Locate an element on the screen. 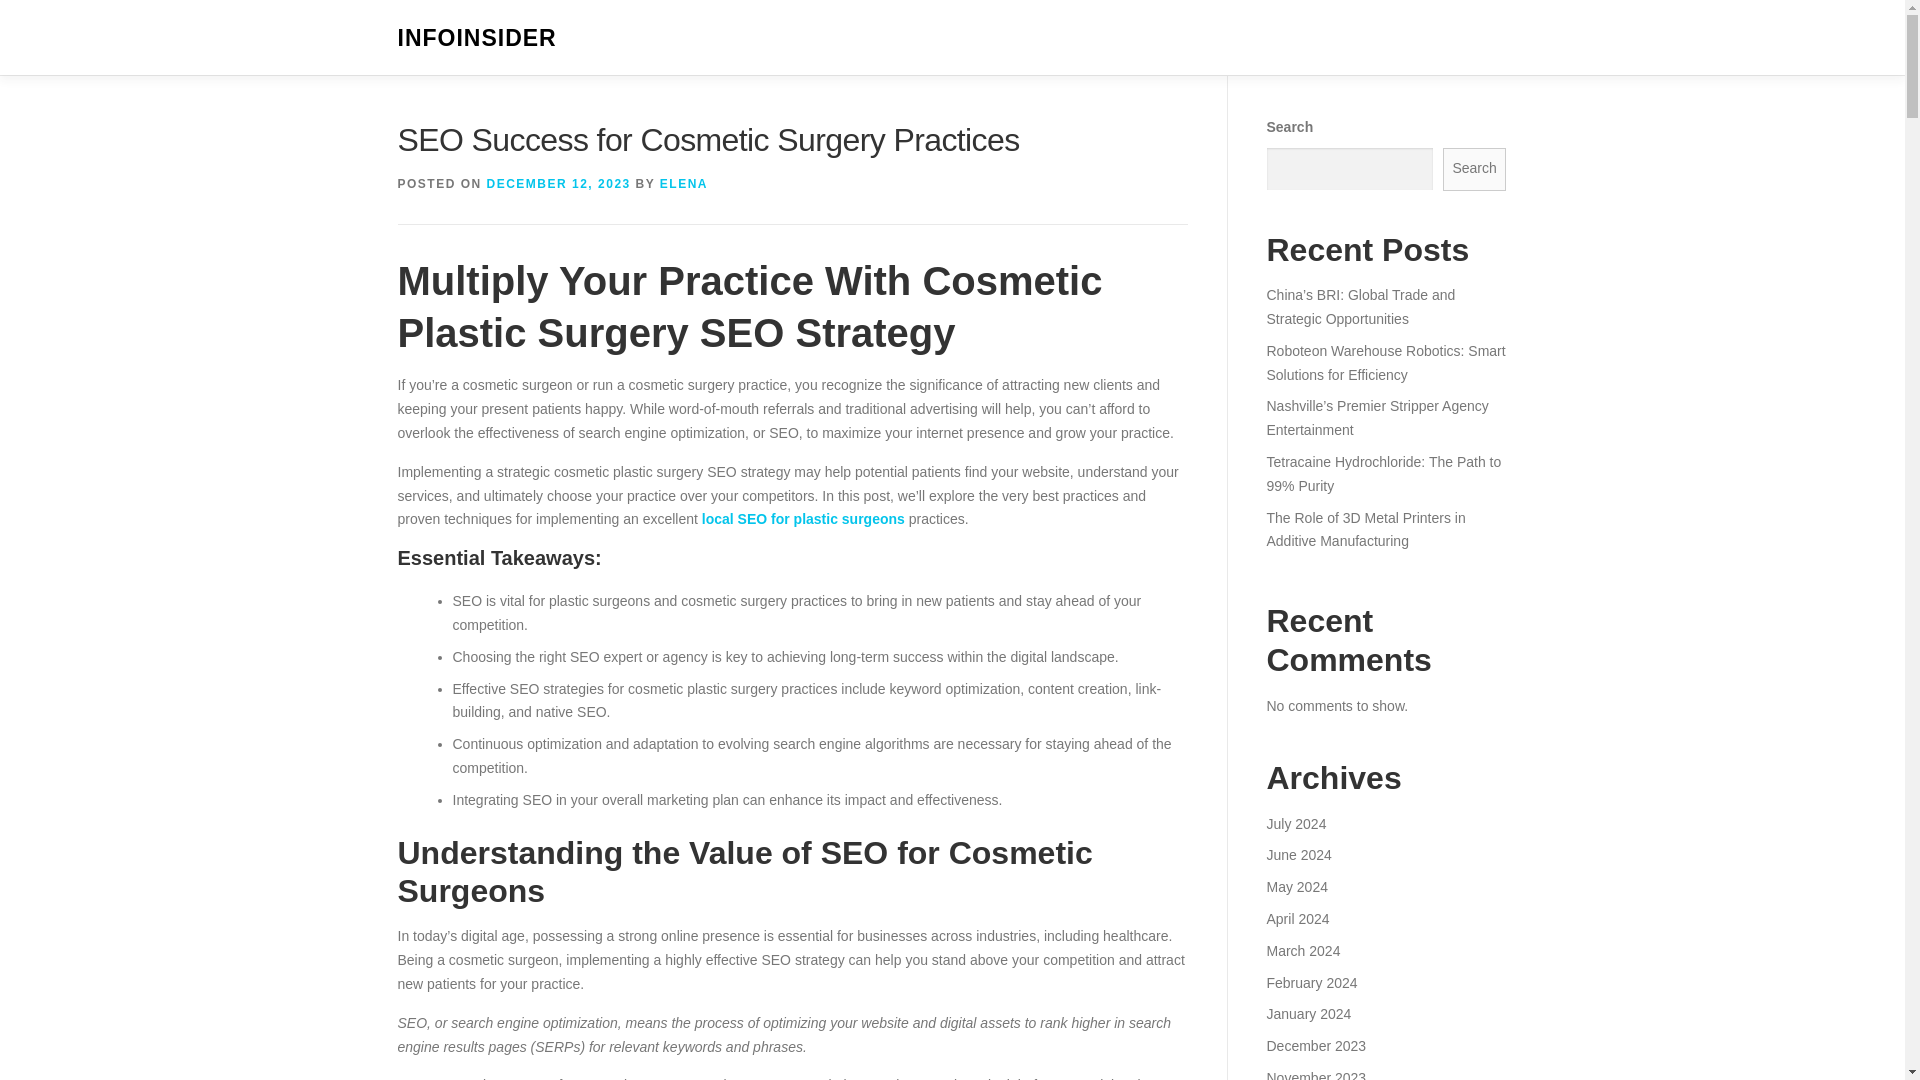 This screenshot has height=1080, width=1920. The Role of 3D Metal Printers in Additive Manufacturing is located at coordinates (1364, 529).